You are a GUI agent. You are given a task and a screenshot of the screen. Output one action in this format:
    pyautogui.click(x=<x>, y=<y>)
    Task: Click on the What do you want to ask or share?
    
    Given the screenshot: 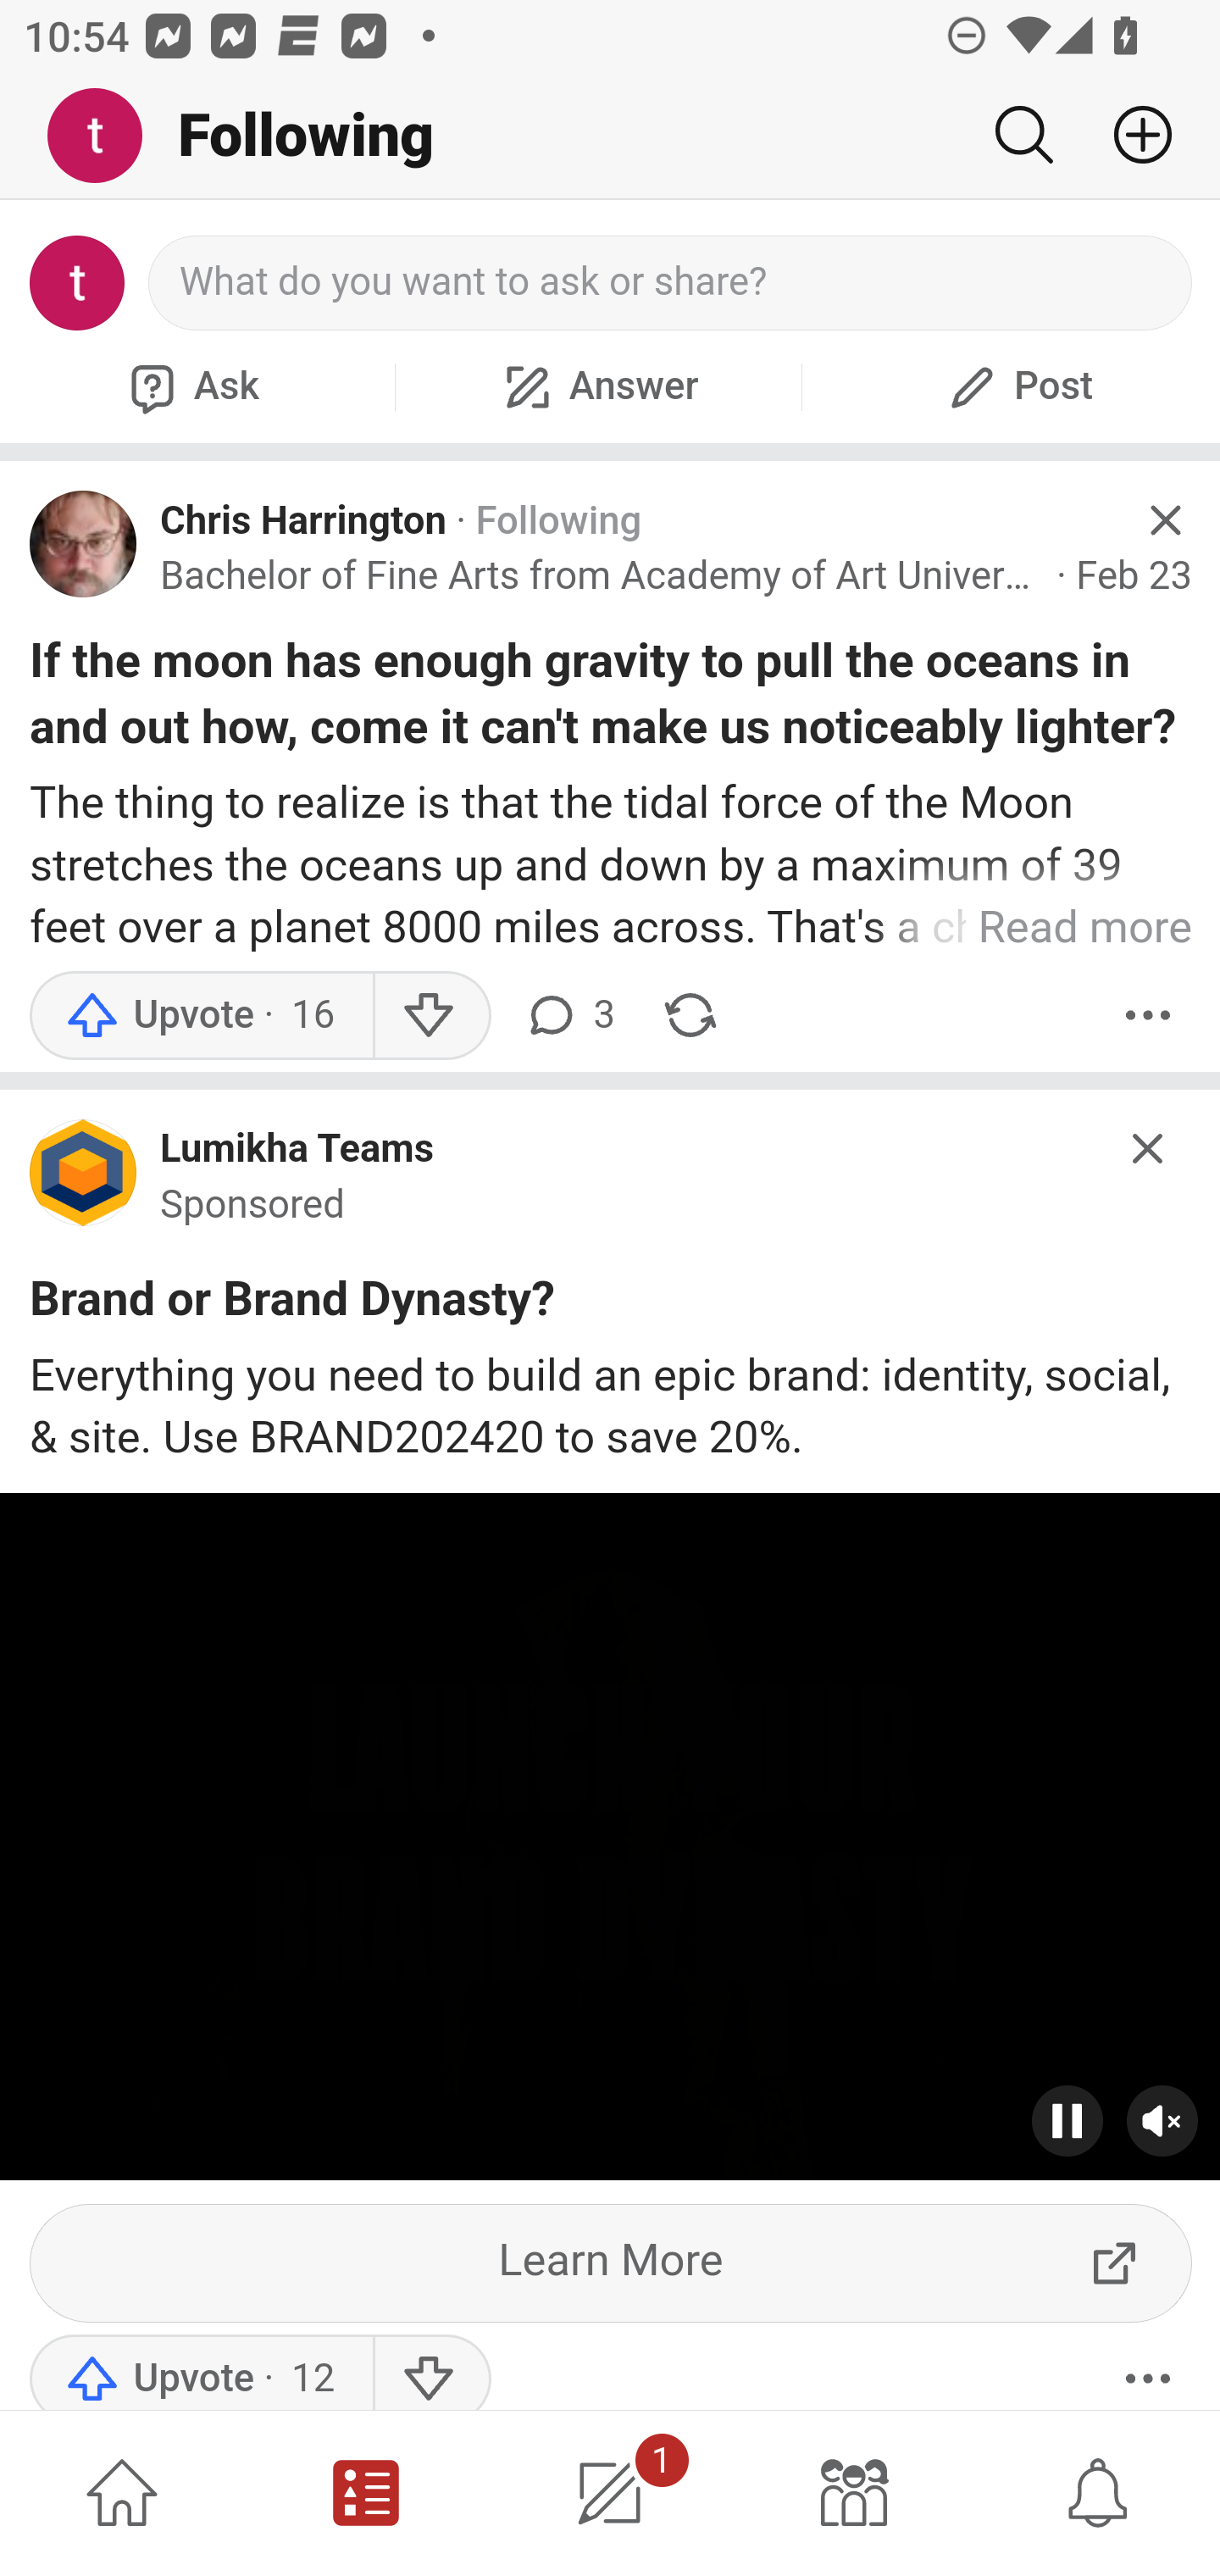 What is the action you would take?
    pyautogui.click(x=671, y=283)
    